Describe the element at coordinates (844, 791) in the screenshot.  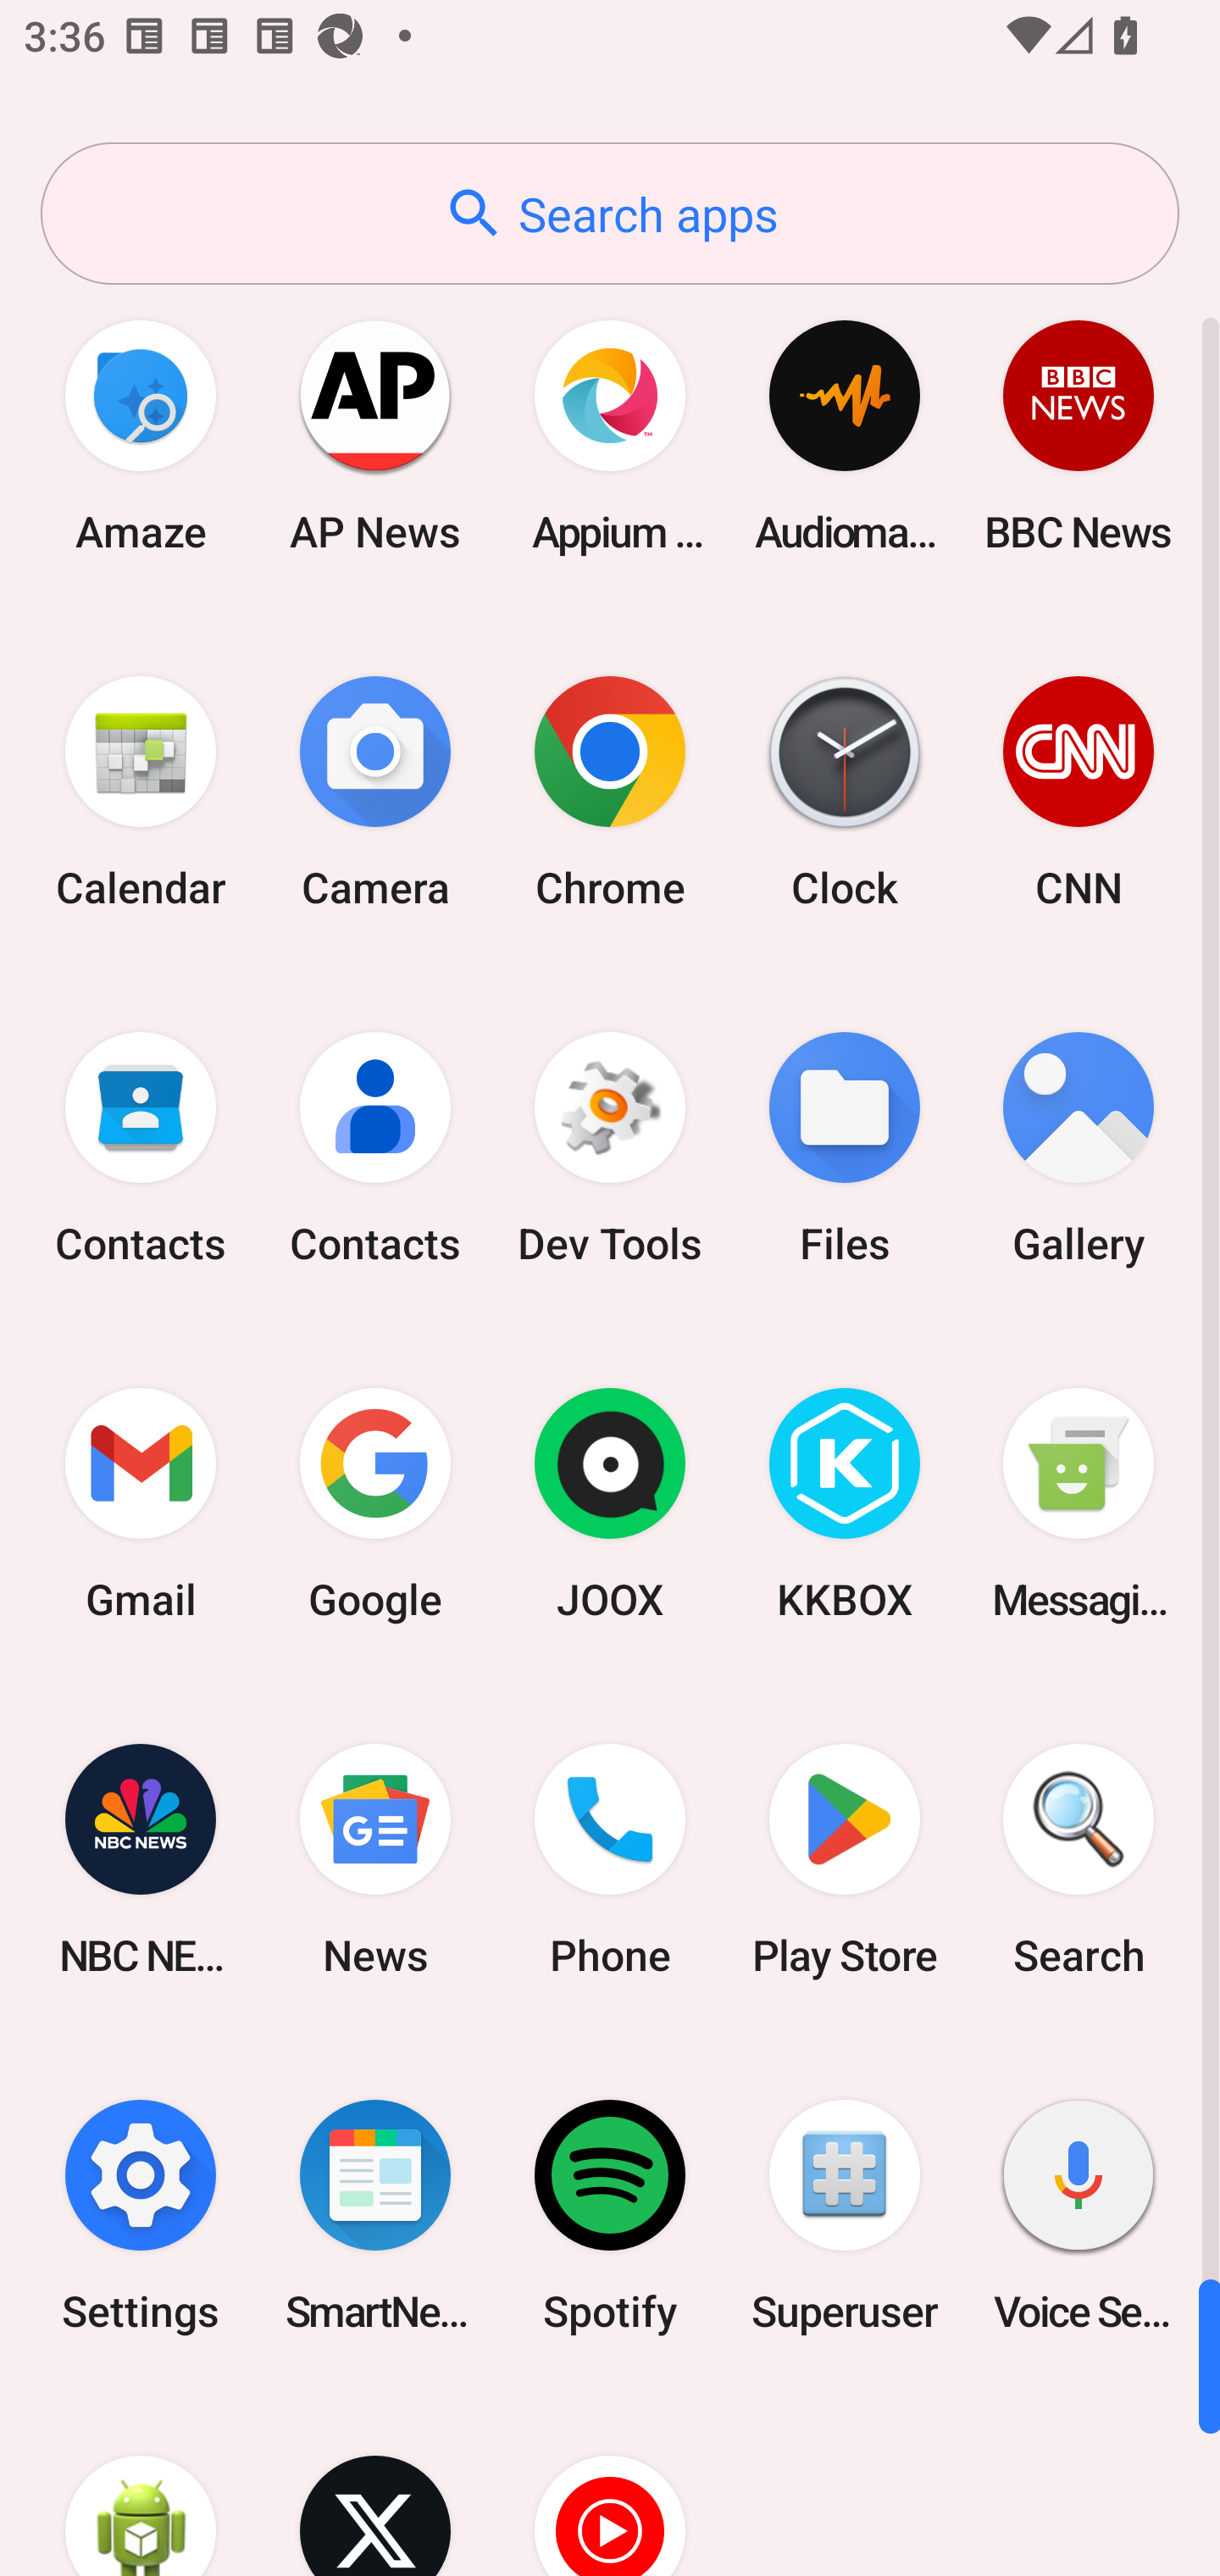
I see `Clock` at that location.